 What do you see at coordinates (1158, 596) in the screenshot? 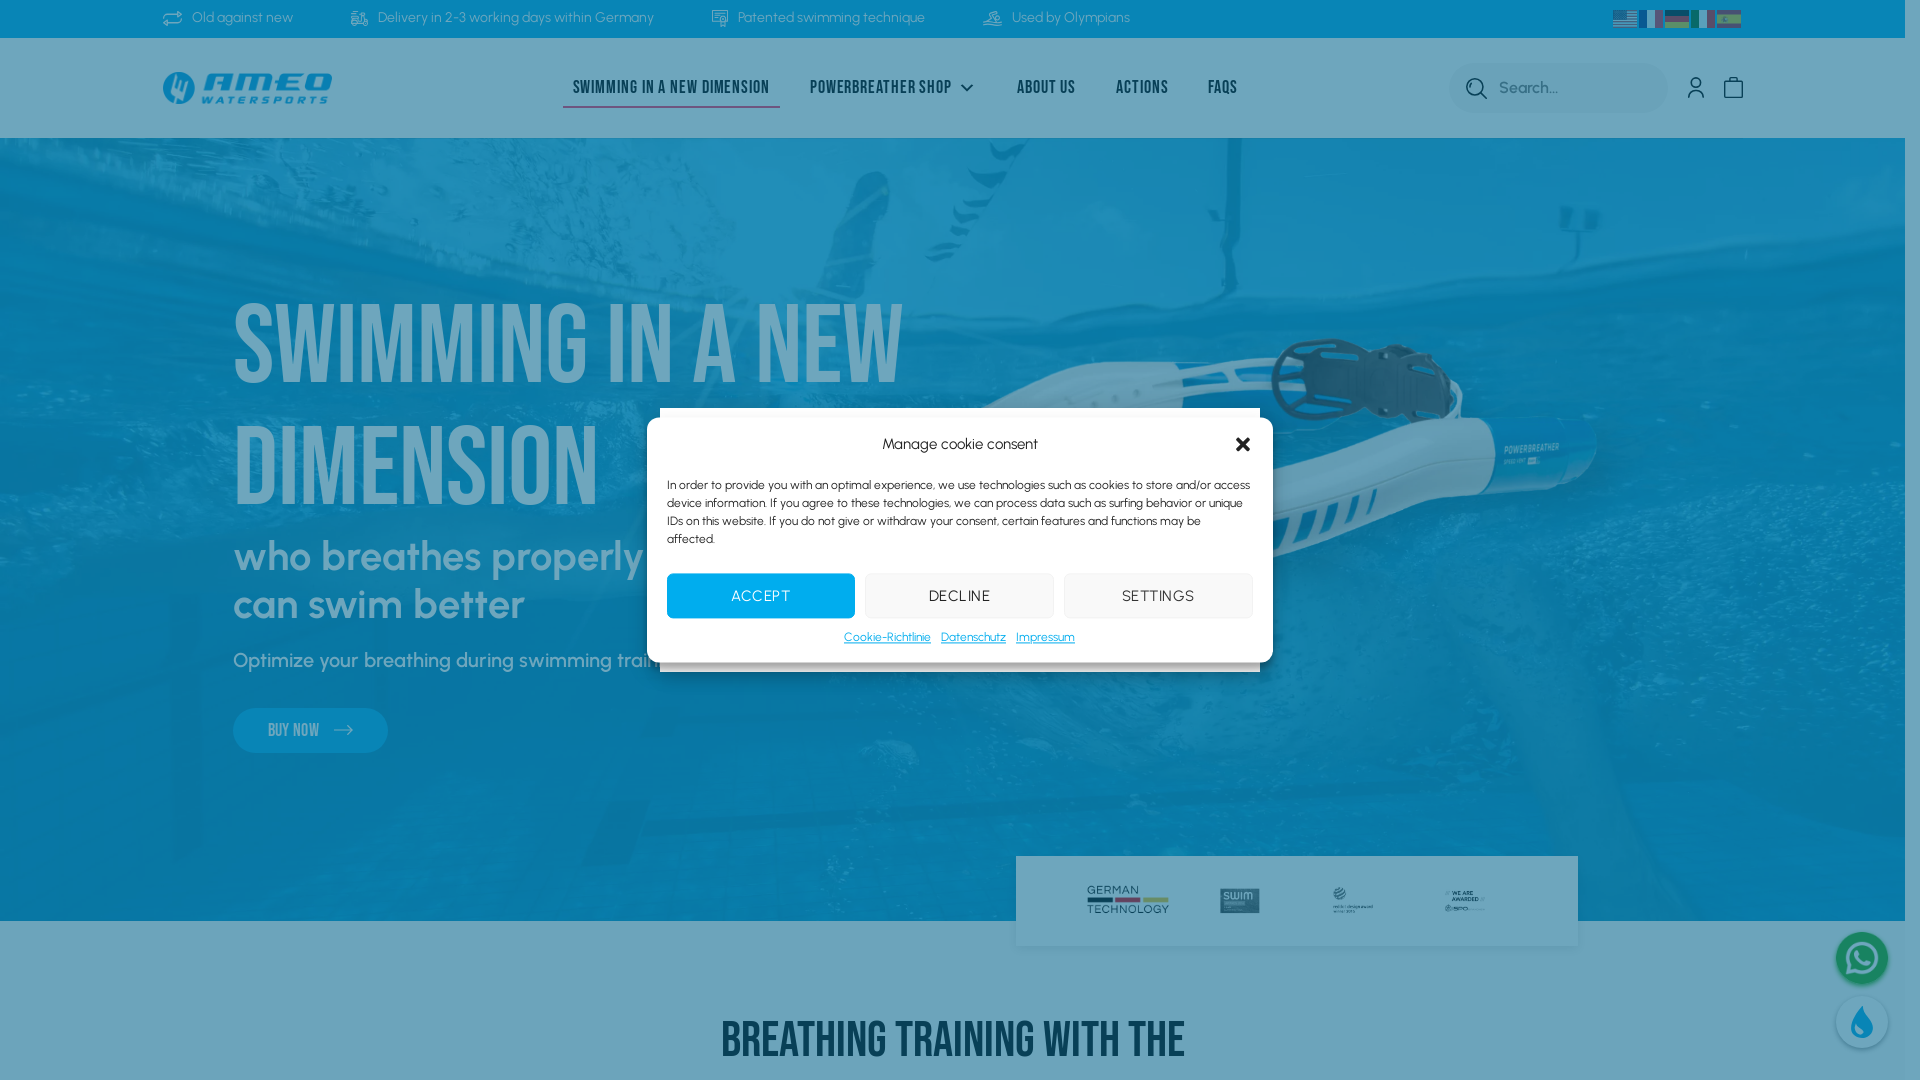
I see `SETTINGS` at bounding box center [1158, 596].